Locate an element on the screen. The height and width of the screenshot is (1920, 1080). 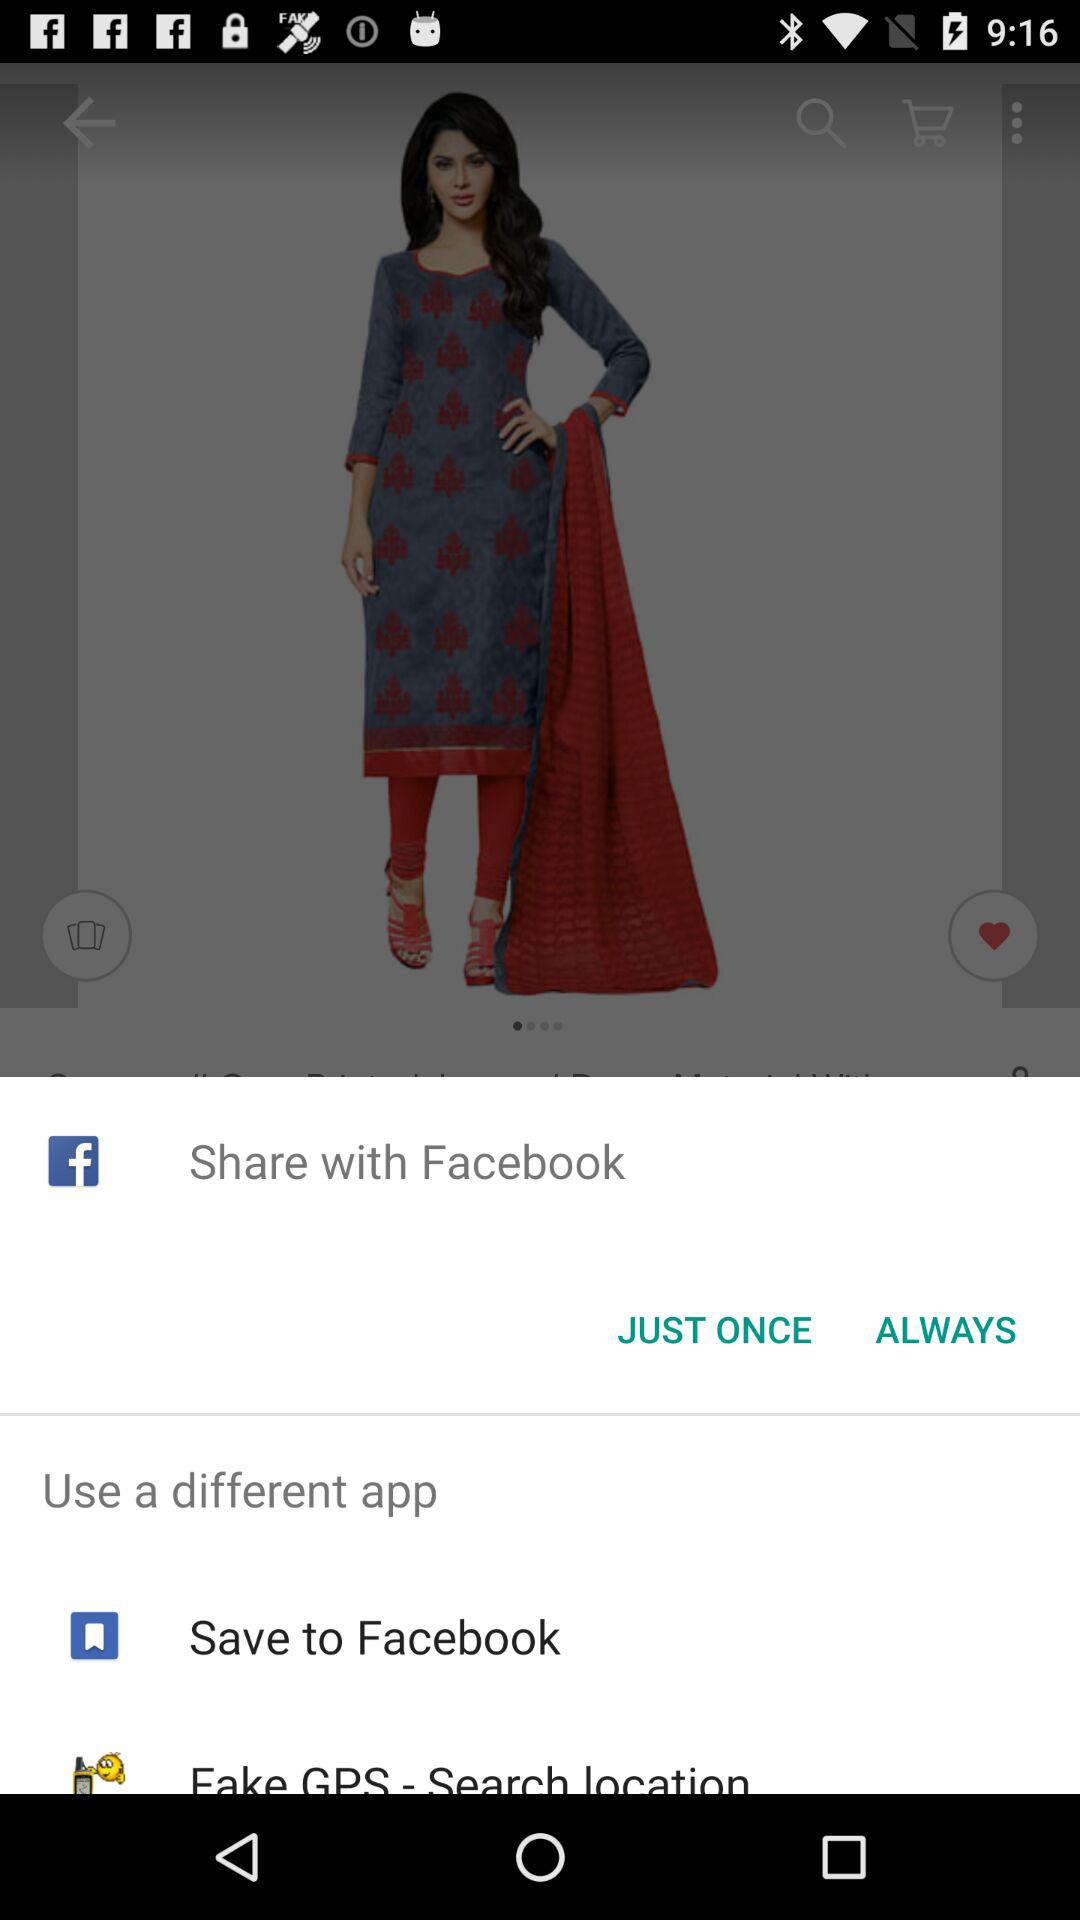
open icon below use a different app is located at coordinates (374, 1636).